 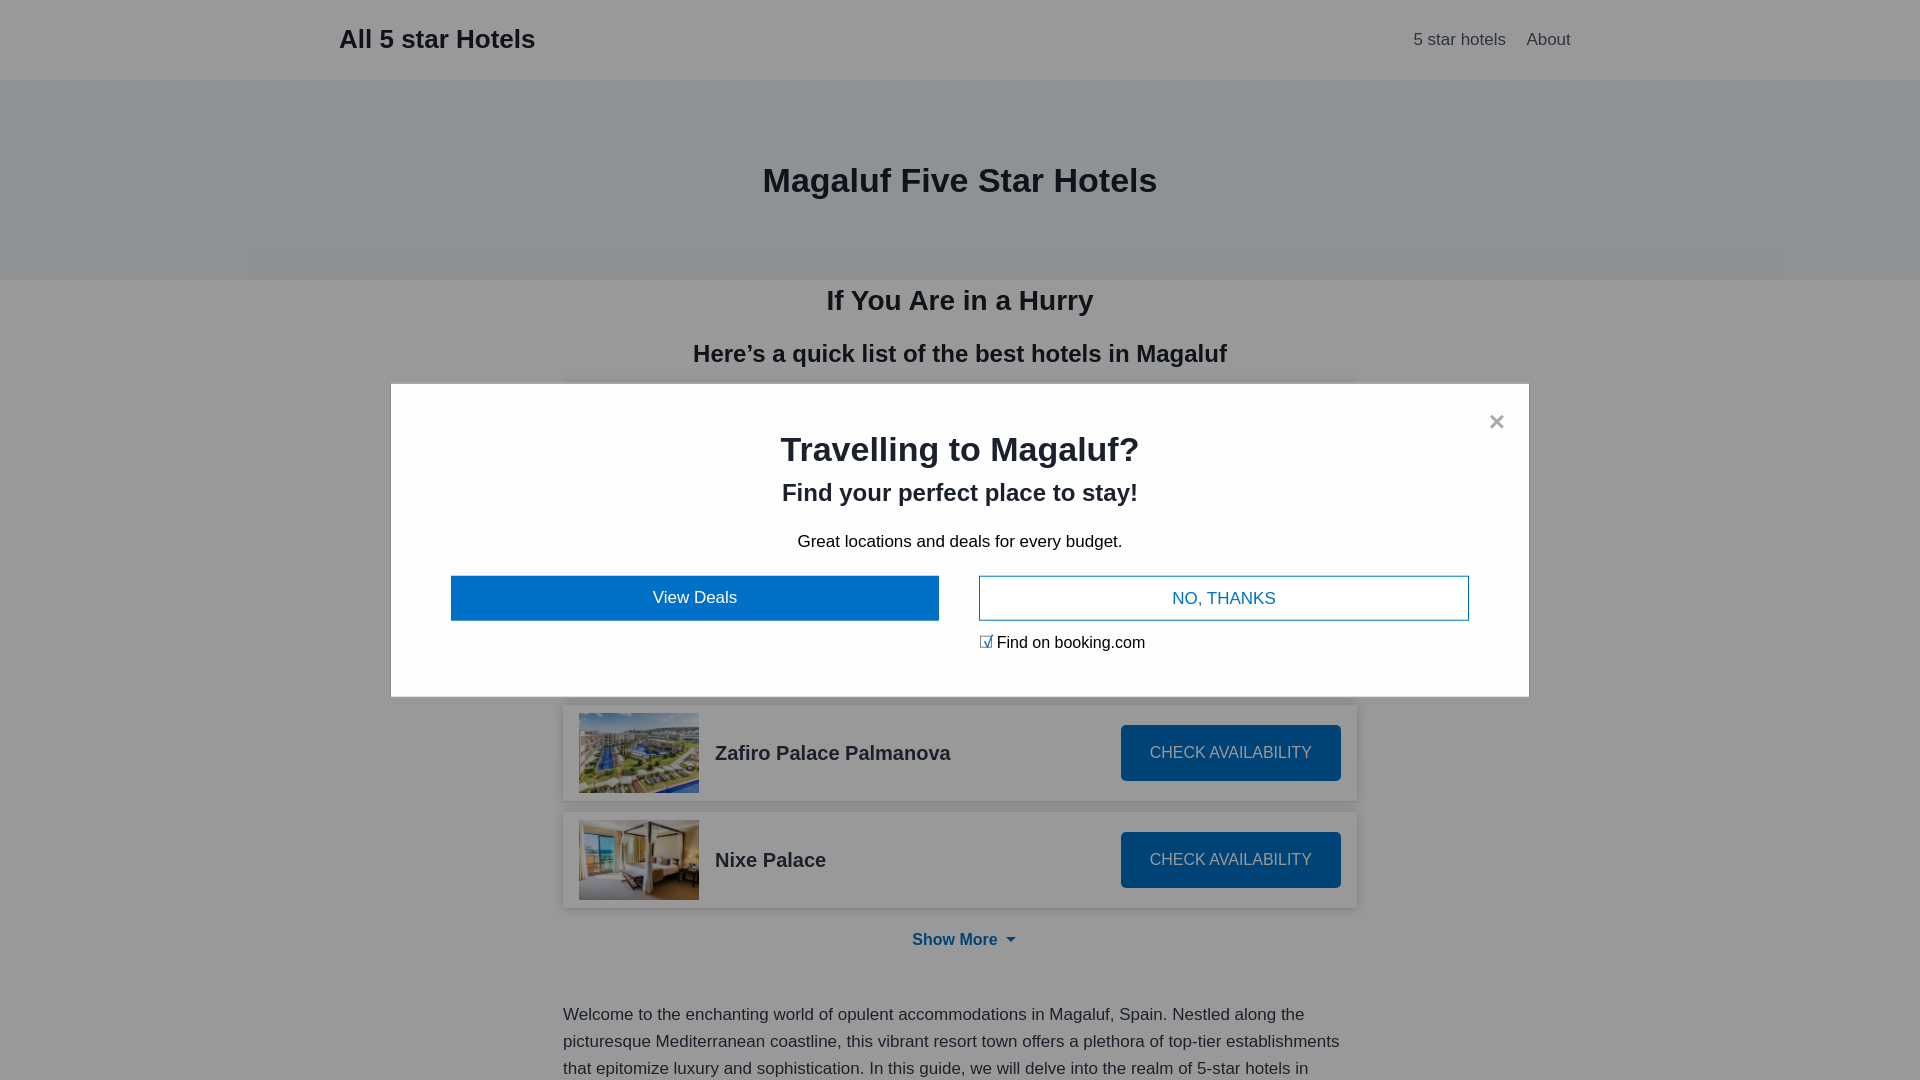 I want to click on About, so click(x=1548, y=40).